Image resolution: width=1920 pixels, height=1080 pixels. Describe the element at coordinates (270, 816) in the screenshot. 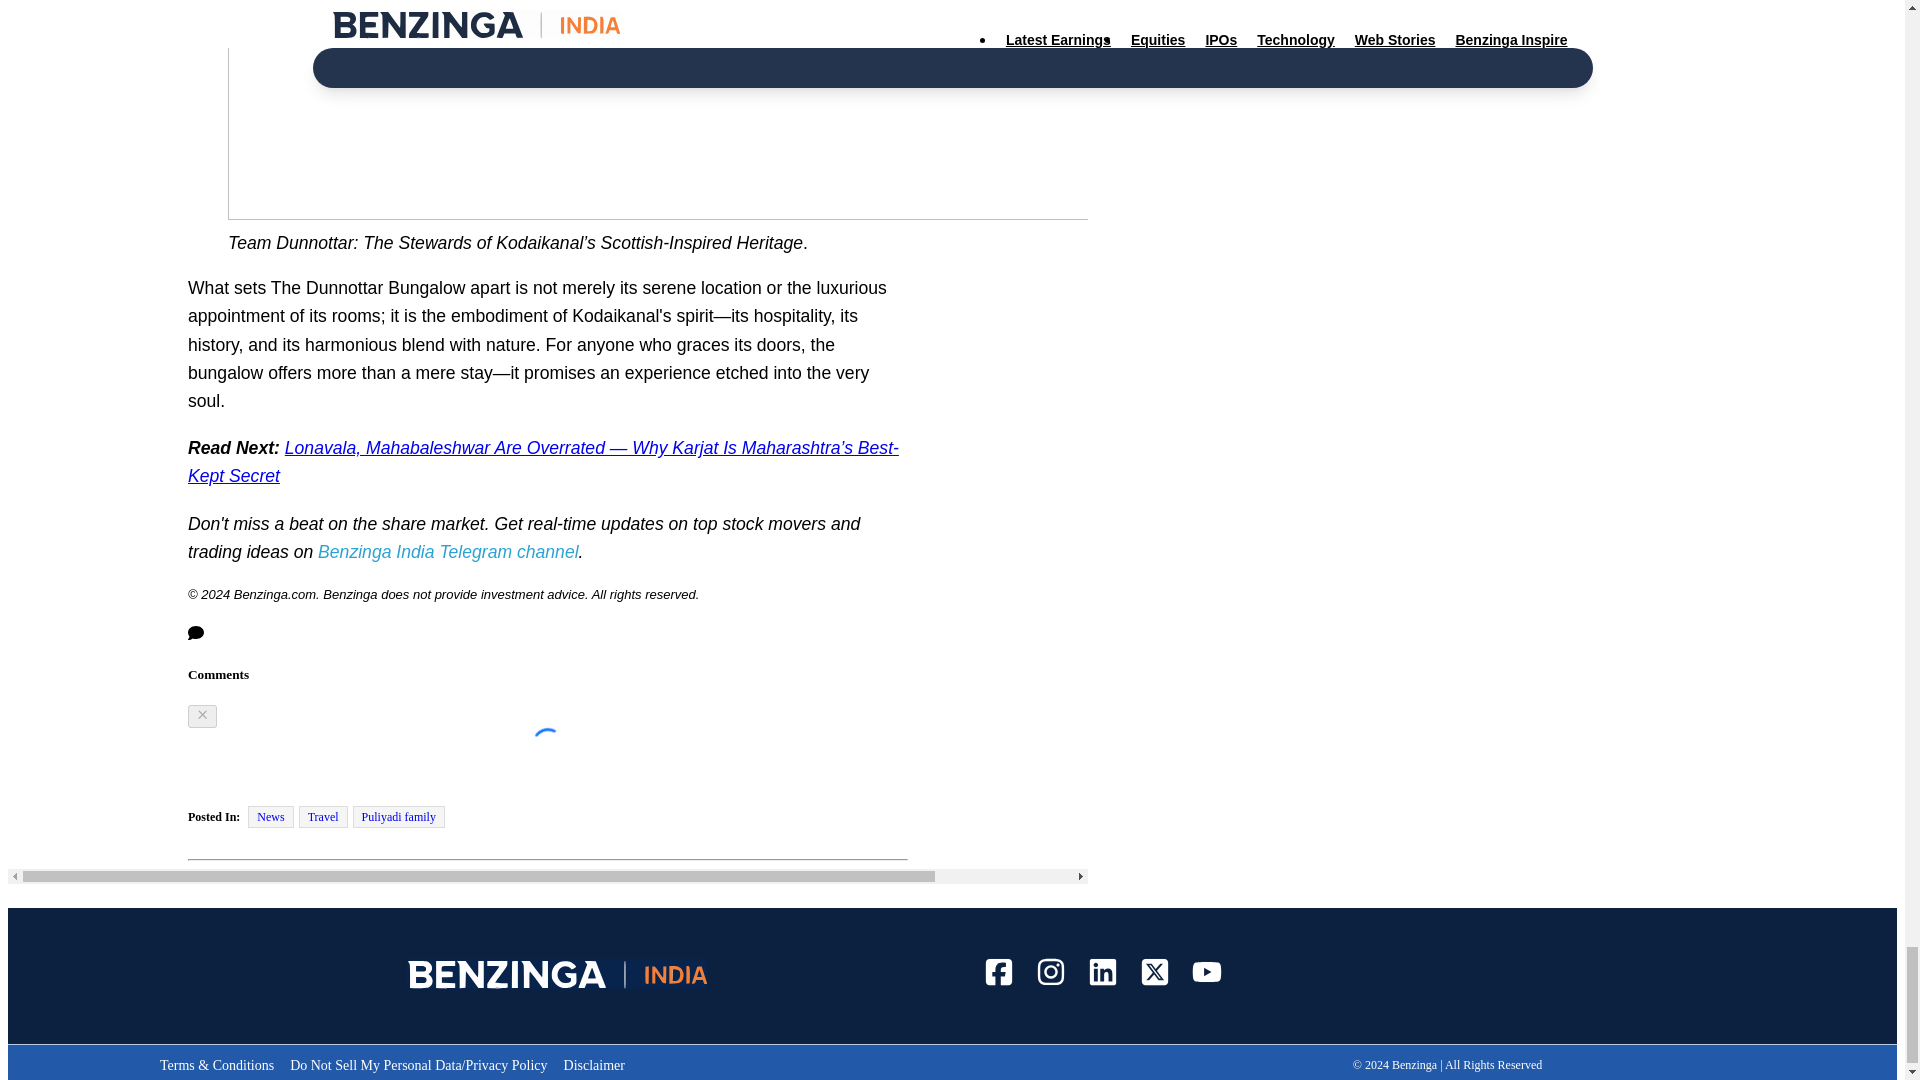

I see `News` at that location.